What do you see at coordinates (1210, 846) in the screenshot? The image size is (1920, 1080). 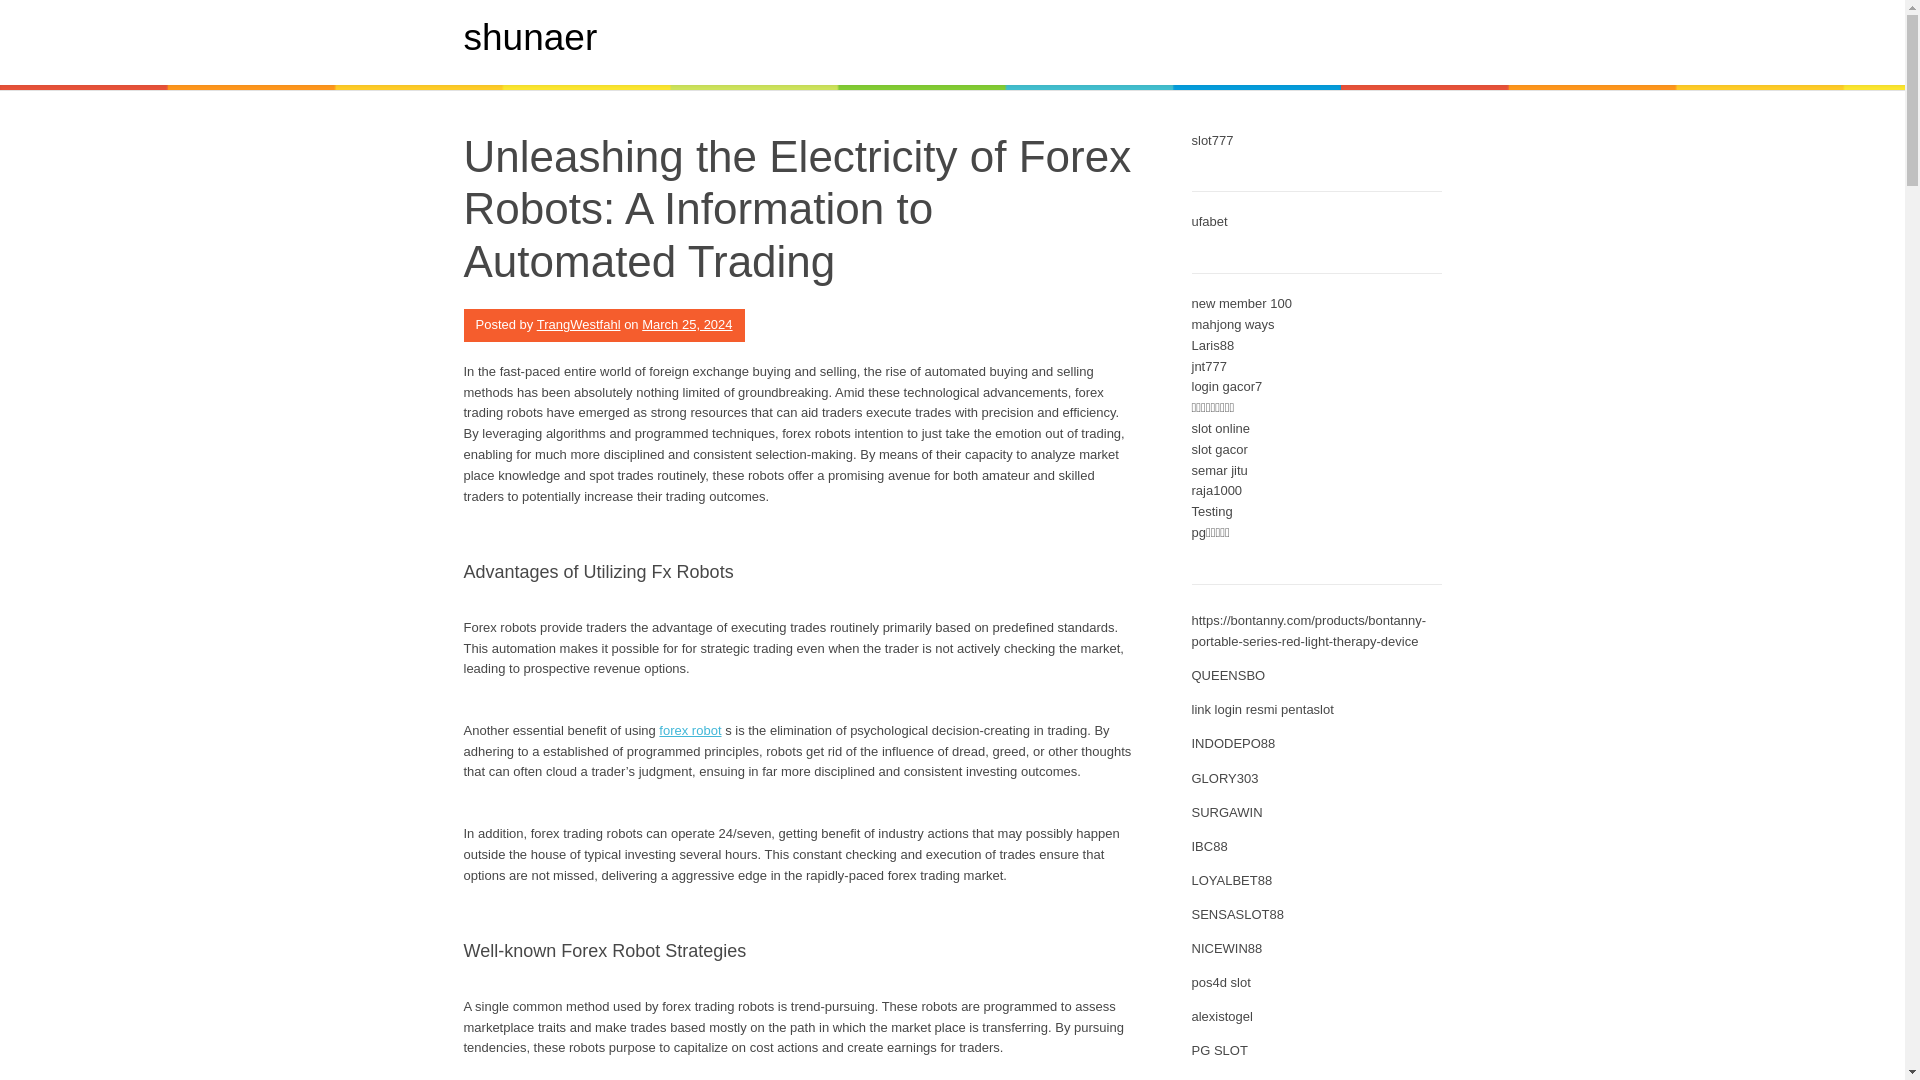 I see `IBC88` at bounding box center [1210, 846].